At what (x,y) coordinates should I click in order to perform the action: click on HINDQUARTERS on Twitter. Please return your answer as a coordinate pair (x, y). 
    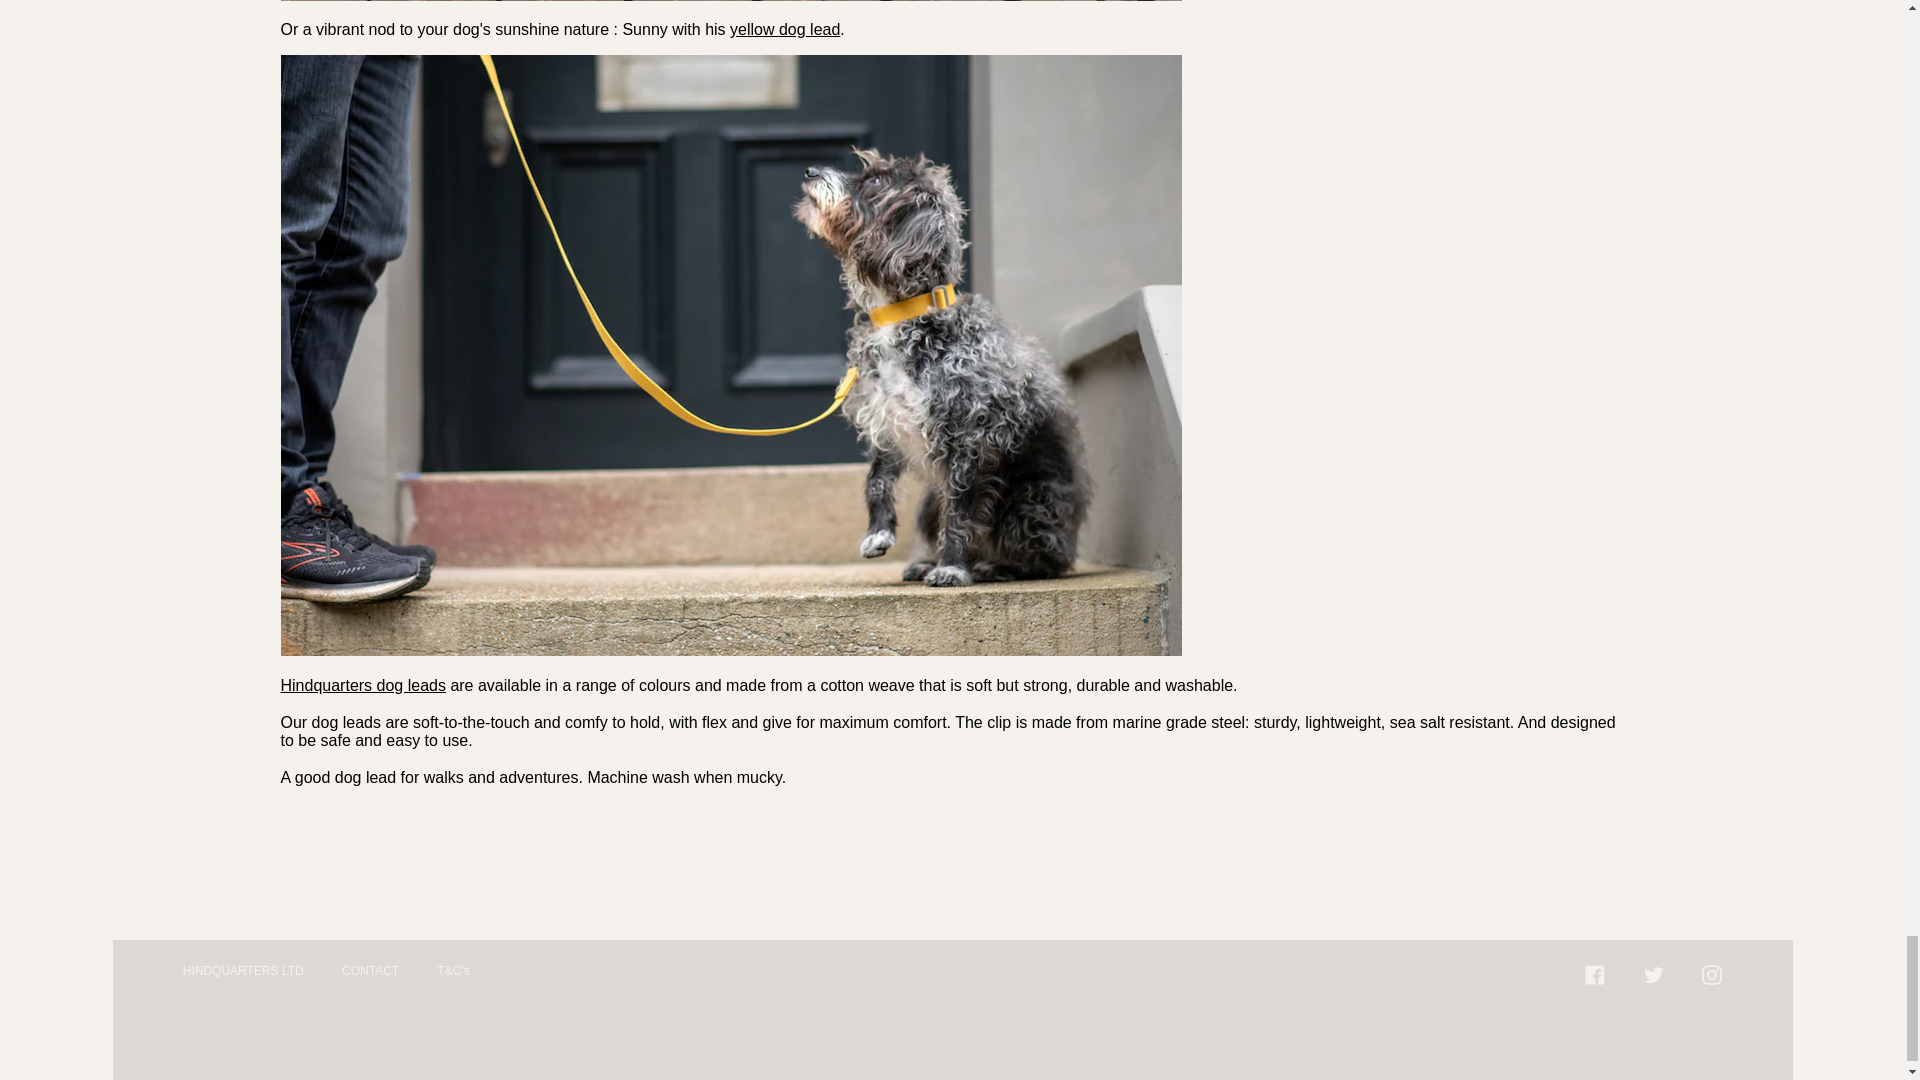
    Looking at the image, I should click on (1654, 973).